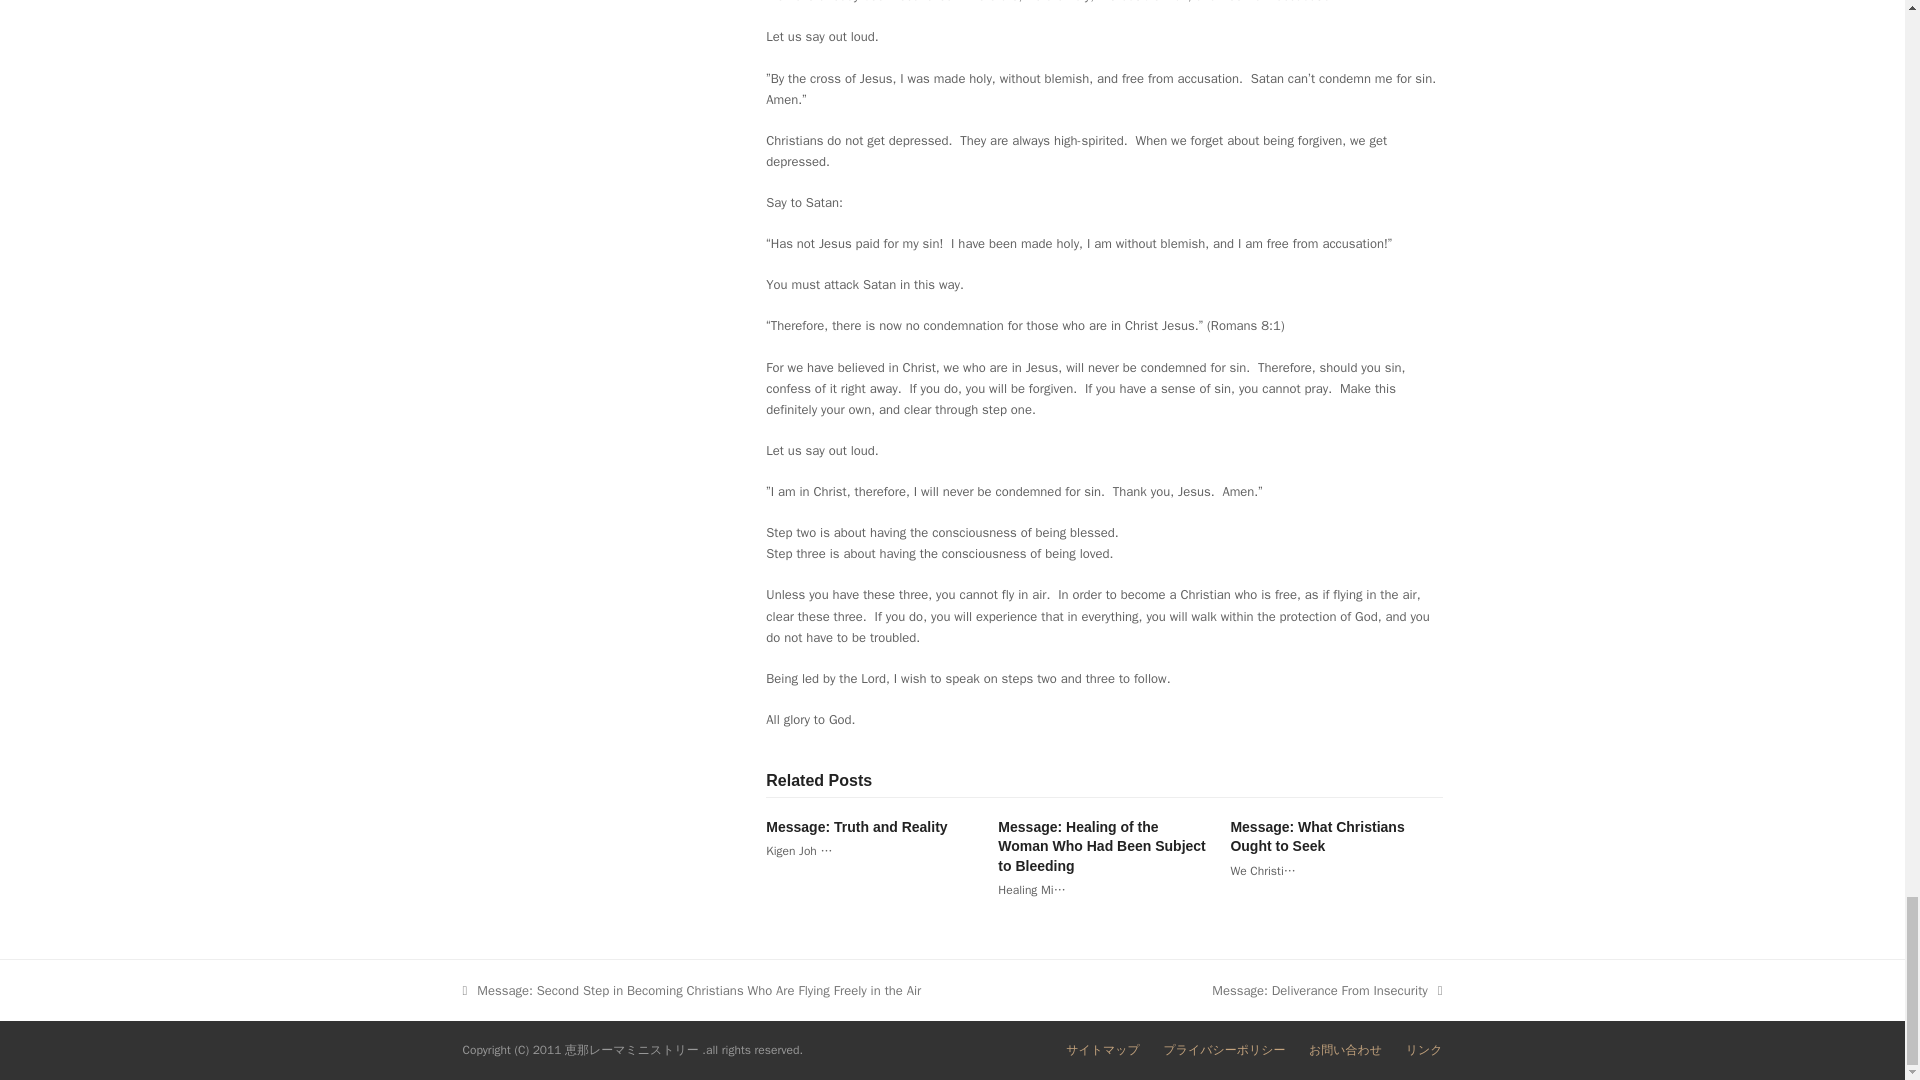  What do you see at coordinates (1316, 836) in the screenshot?
I see `Message: What Christians Ought to Seek` at bounding box center [1316, 836].